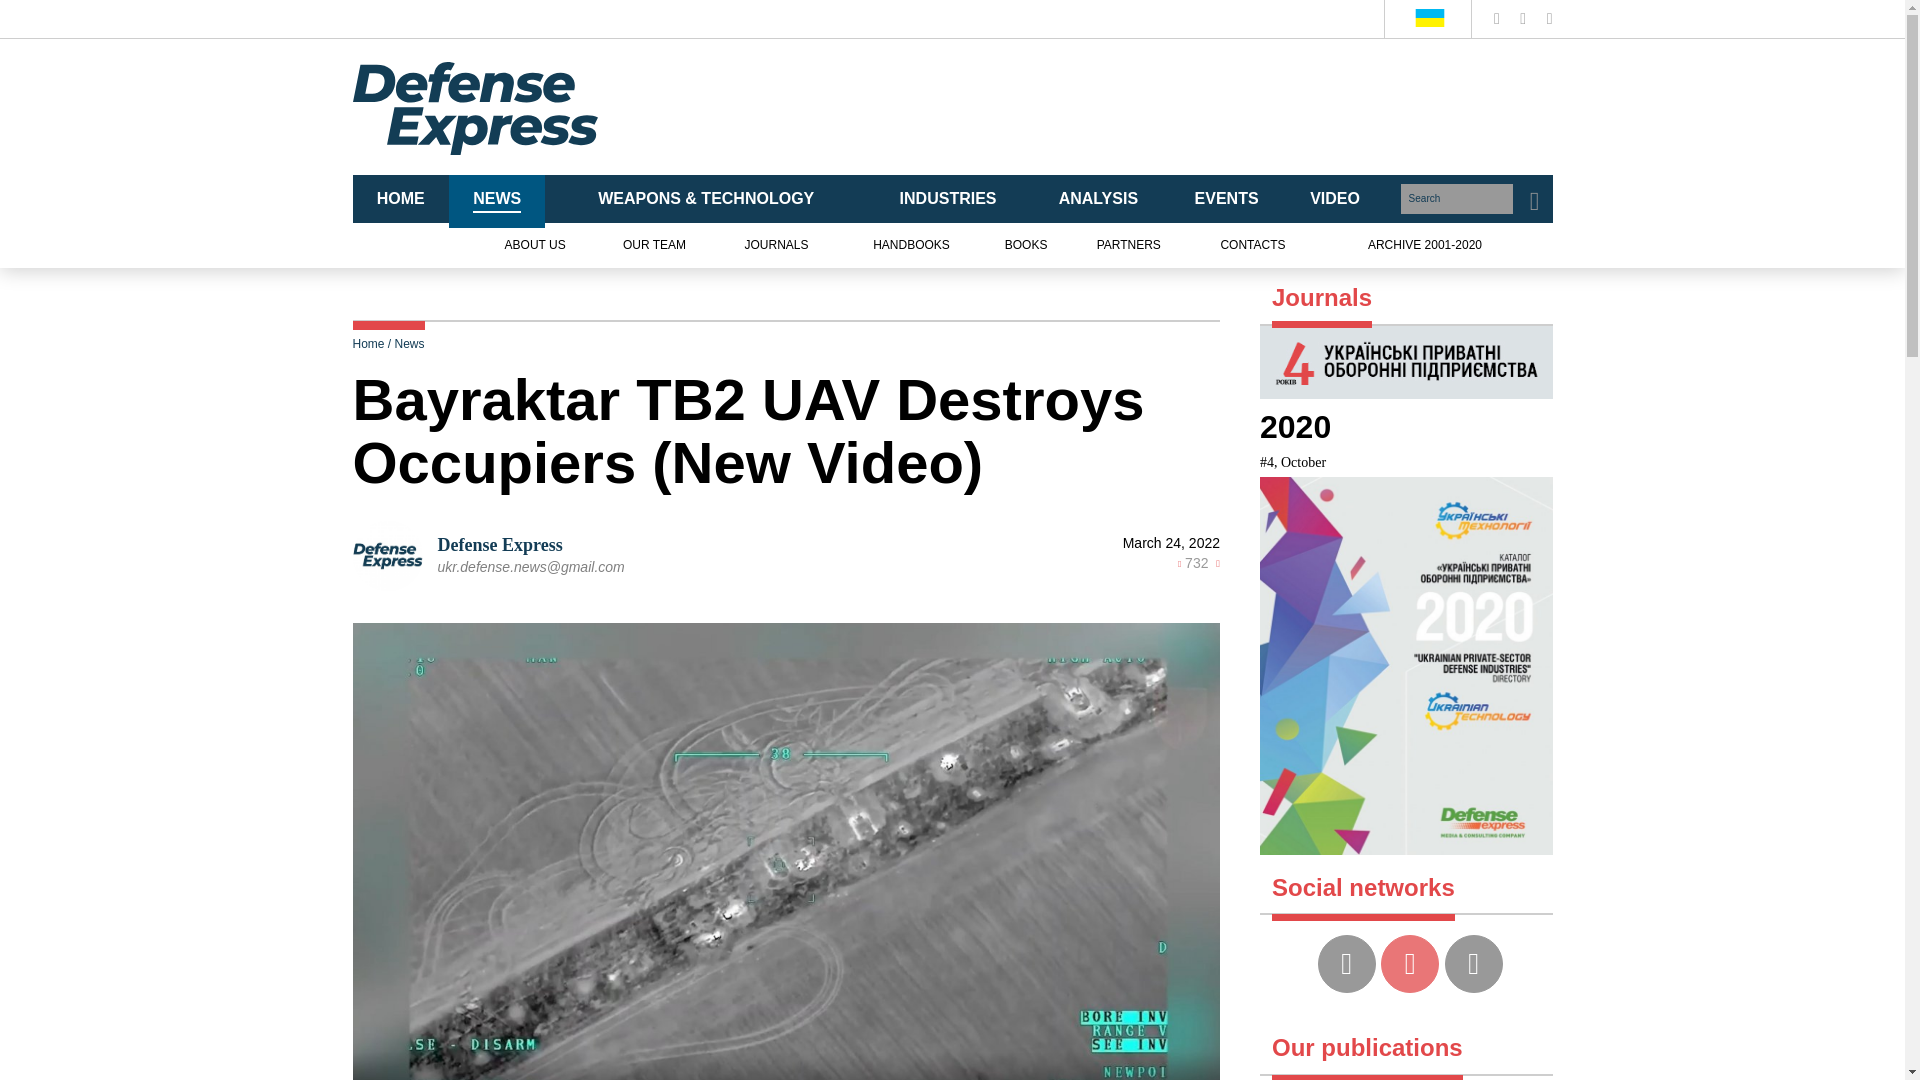 The image size is (1920, 1080). I want to click on PARTNERS, so click(1128, 246).